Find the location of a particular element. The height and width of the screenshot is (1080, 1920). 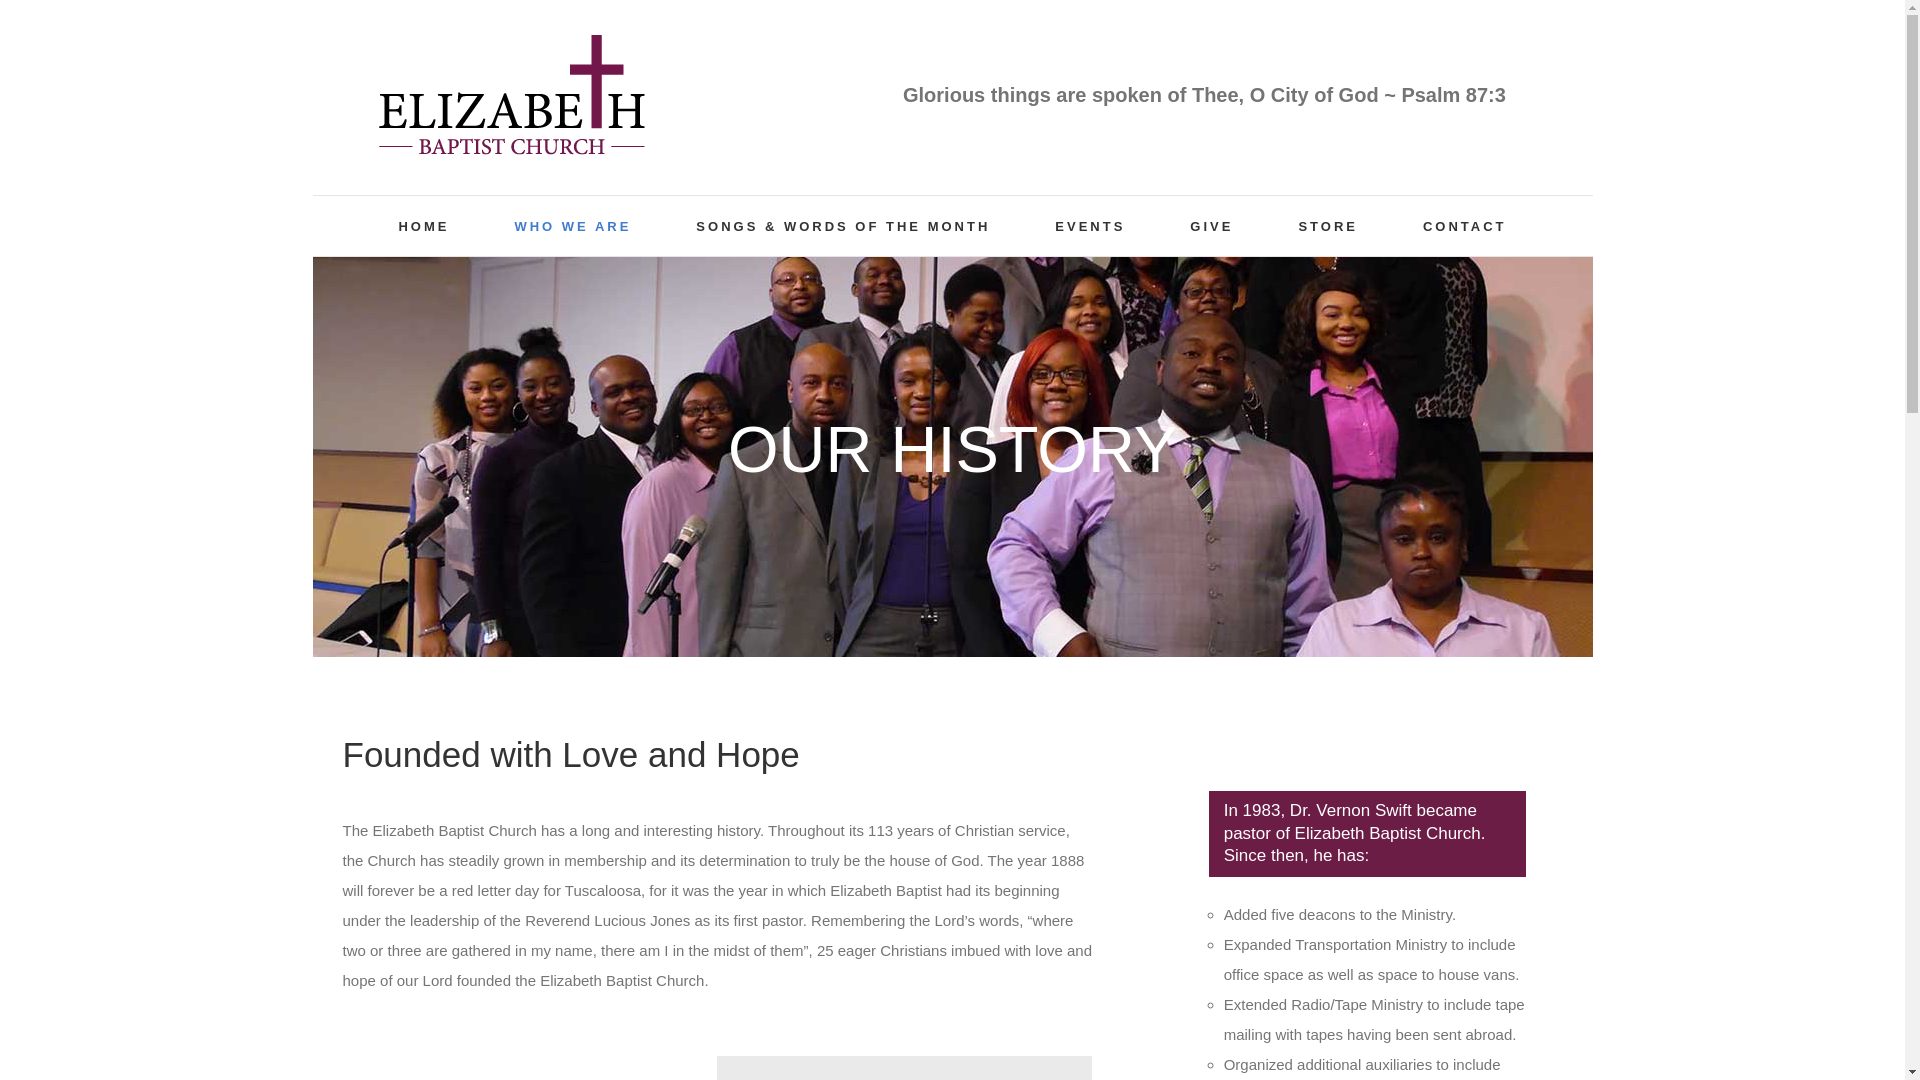

GIVE is located at coordinates (1211, 225).